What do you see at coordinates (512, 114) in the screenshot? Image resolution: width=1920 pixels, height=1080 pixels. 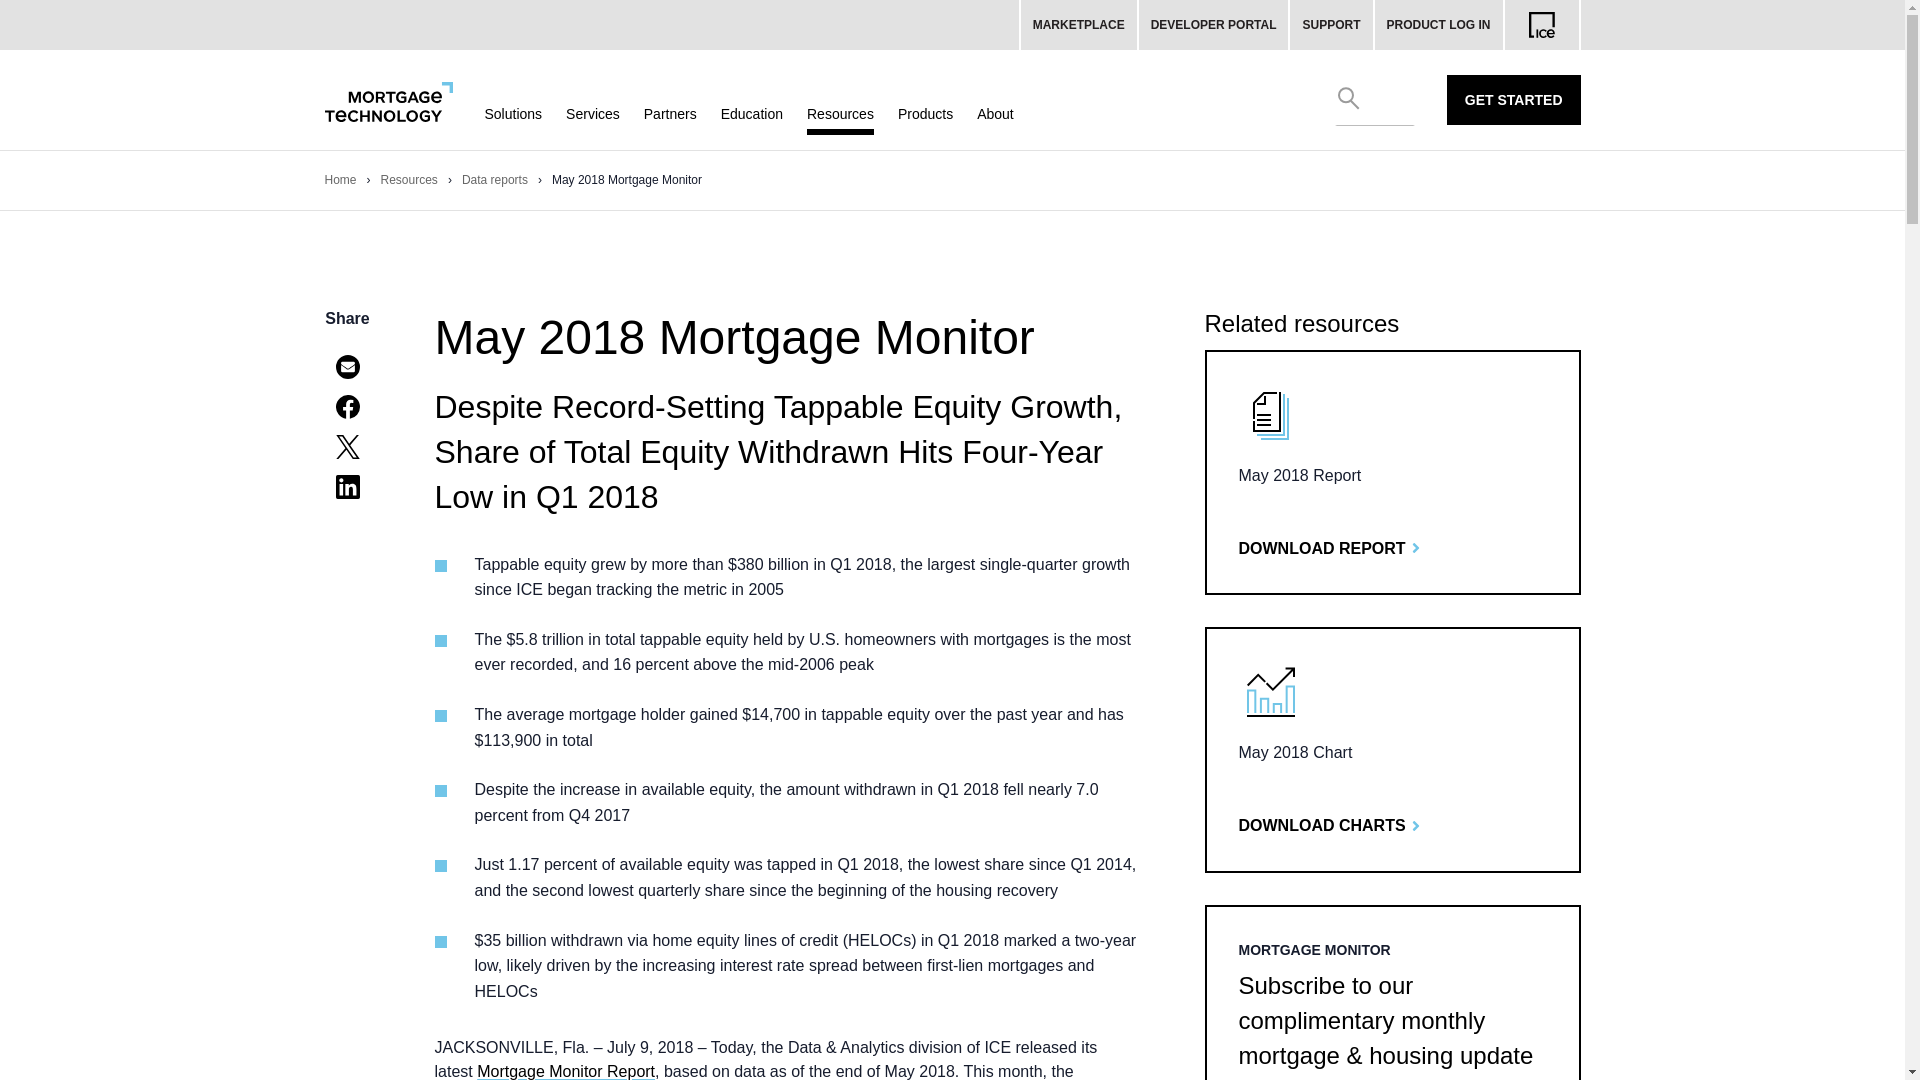 I see `Solutions` at bounding box center [512, 114].